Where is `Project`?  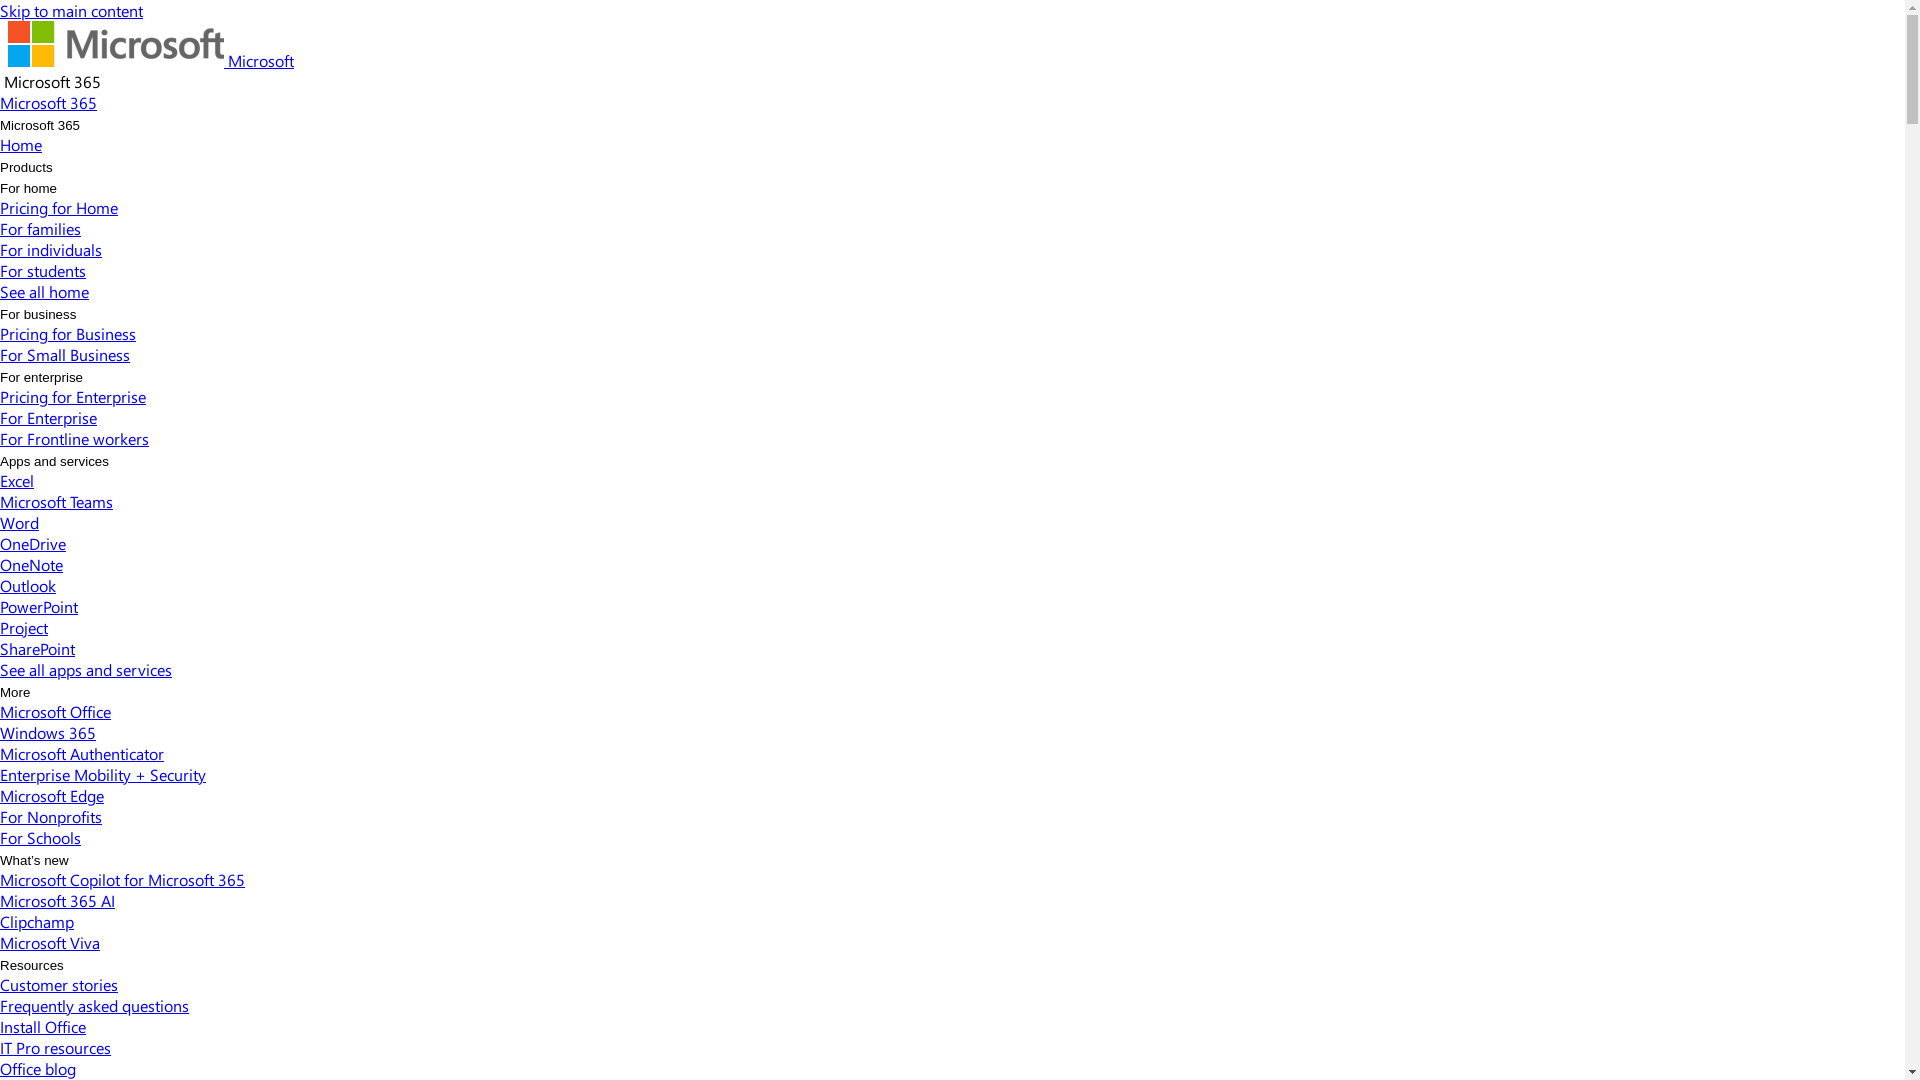
Project is located at coordinates (24, 628).